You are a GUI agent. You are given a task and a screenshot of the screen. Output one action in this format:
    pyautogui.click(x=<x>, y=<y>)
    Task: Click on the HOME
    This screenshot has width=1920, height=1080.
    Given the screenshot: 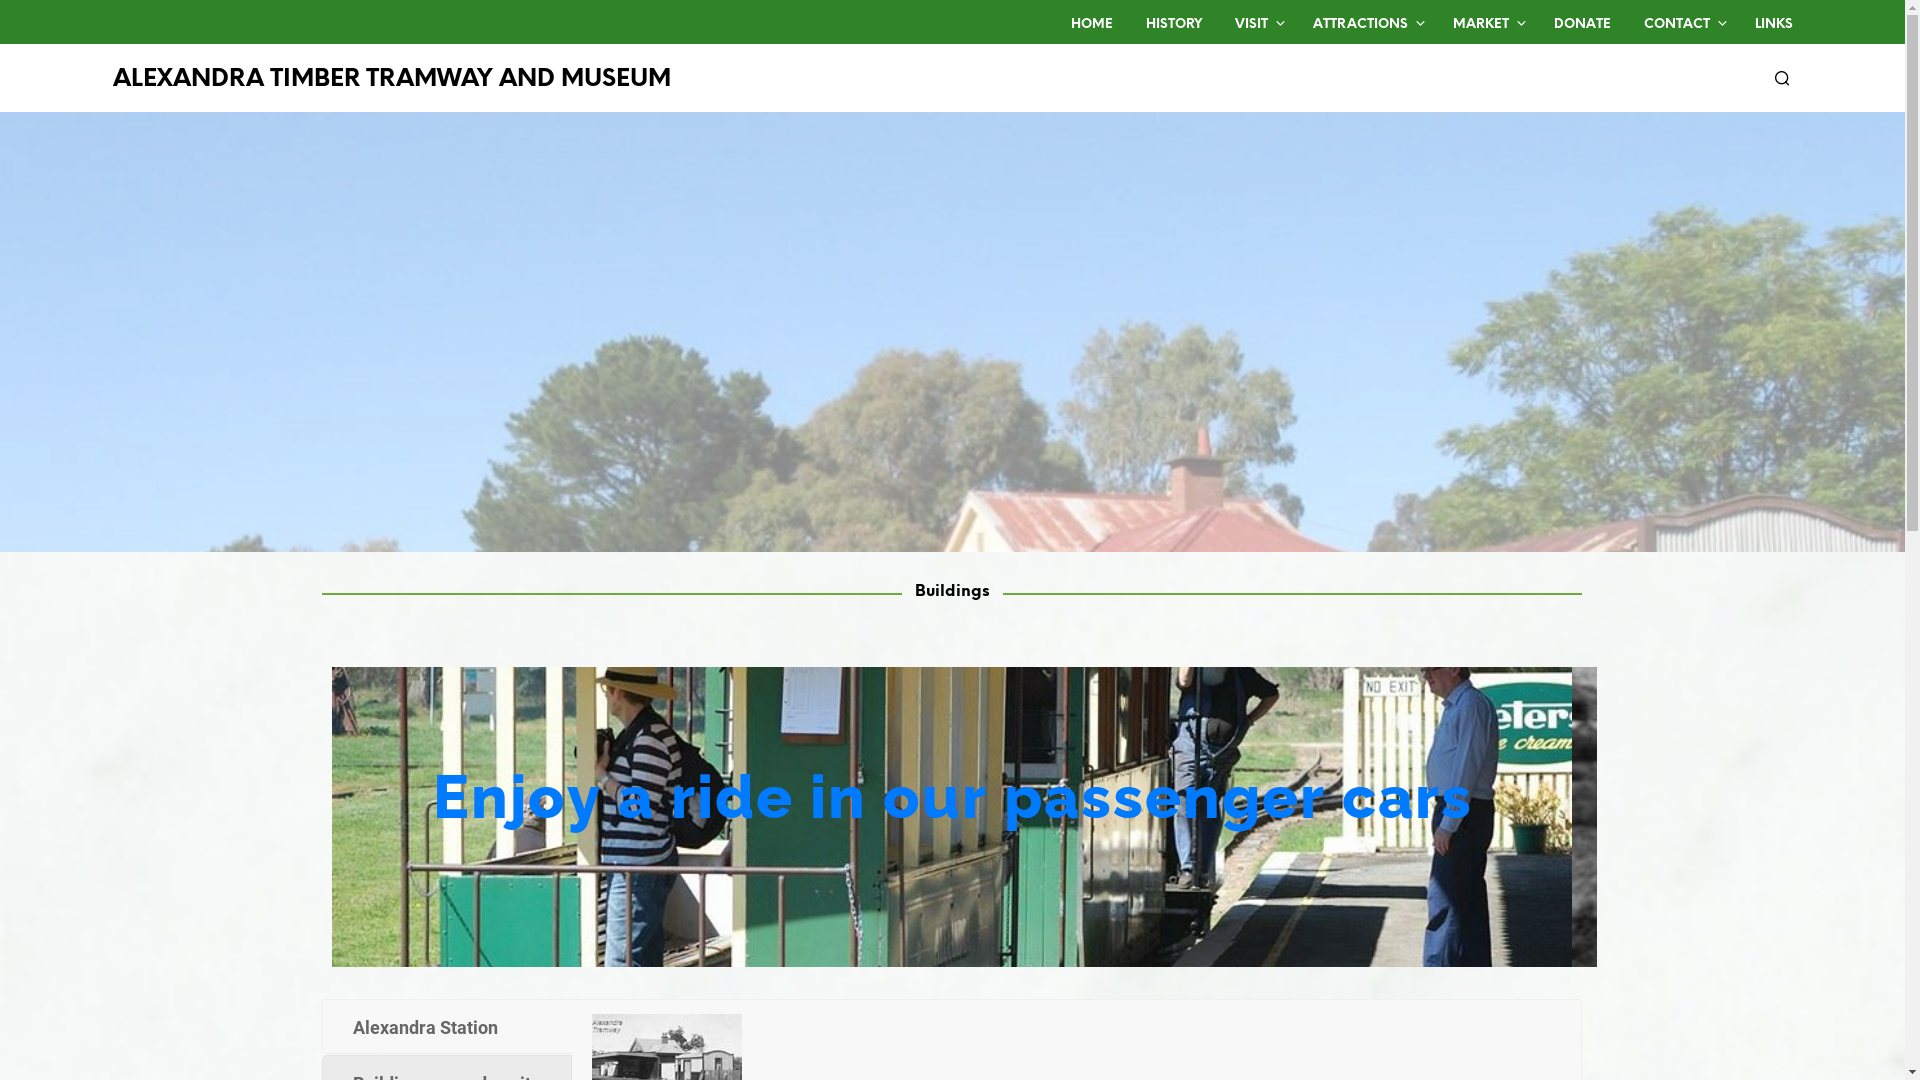 What is the action you would take?
    pyautogui.click(x=1092, y=25)
    